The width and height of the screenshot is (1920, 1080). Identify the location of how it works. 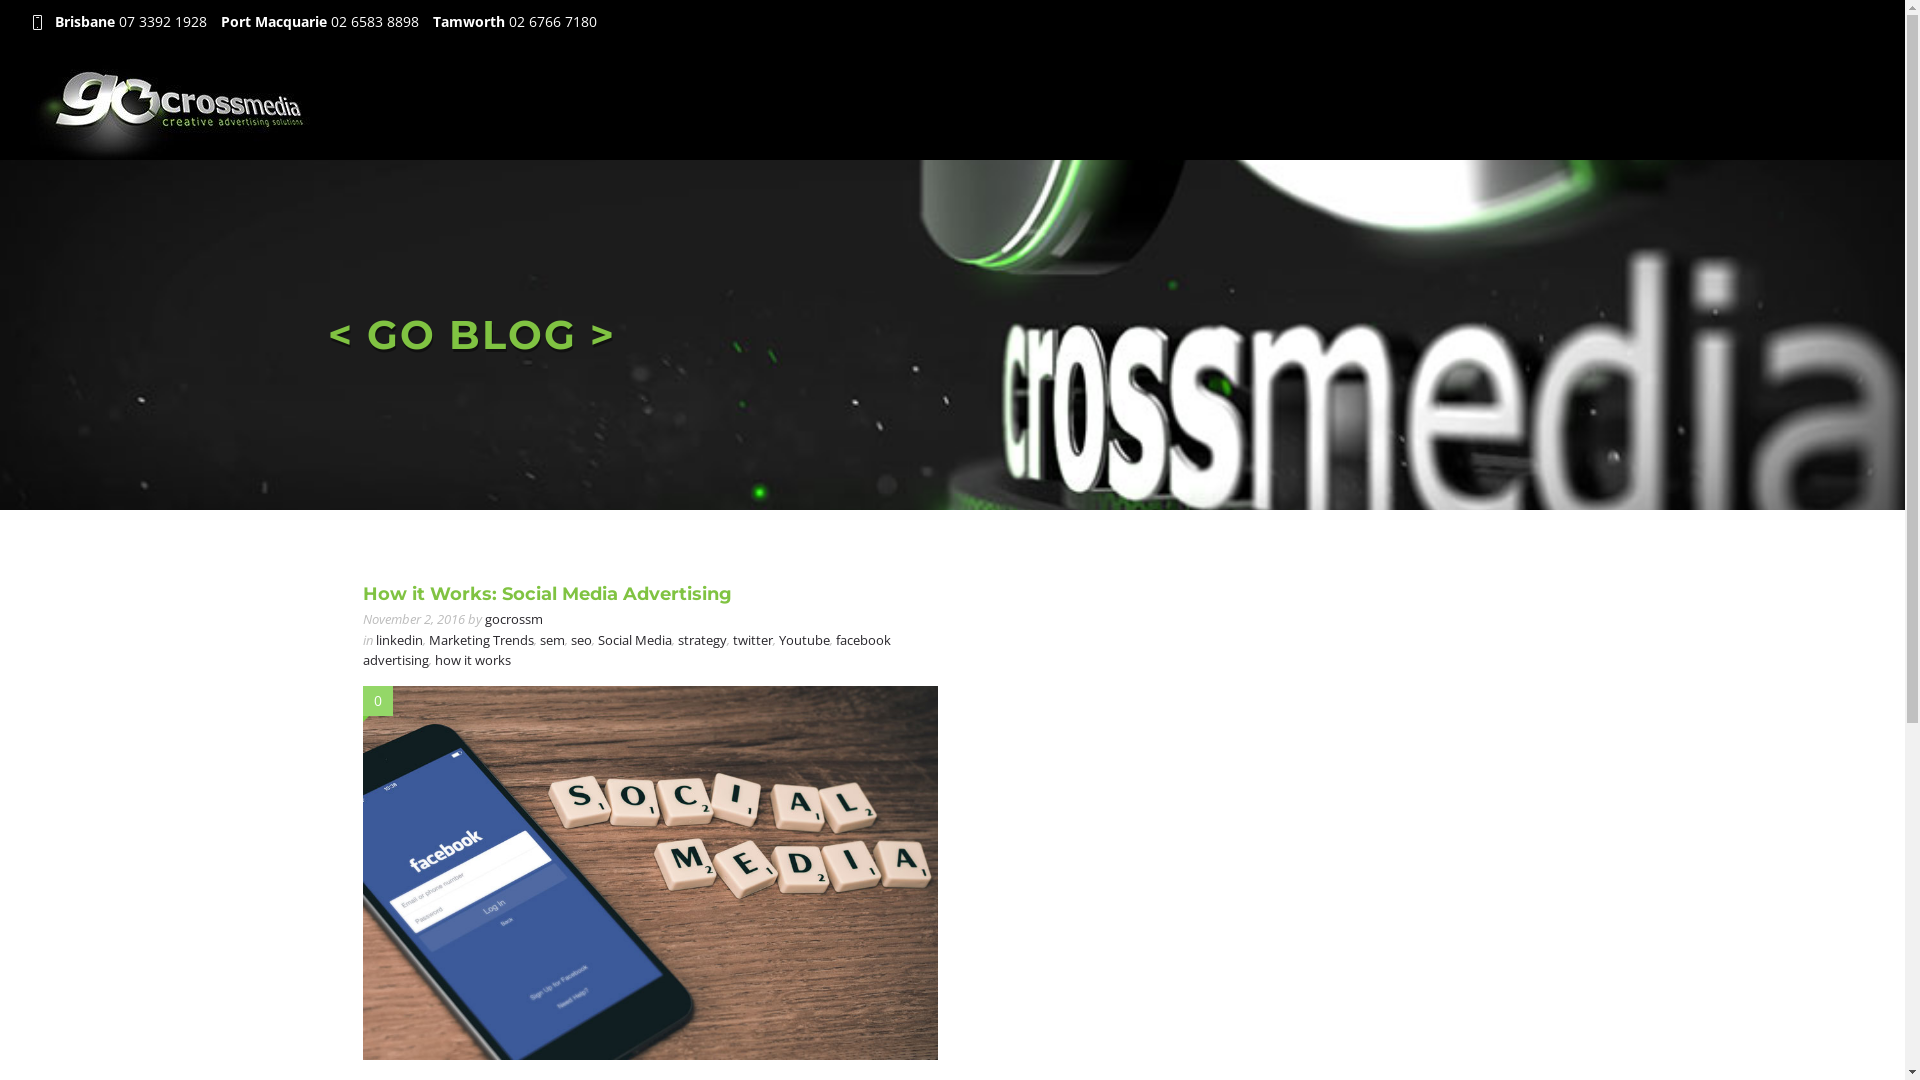
(472, 660).